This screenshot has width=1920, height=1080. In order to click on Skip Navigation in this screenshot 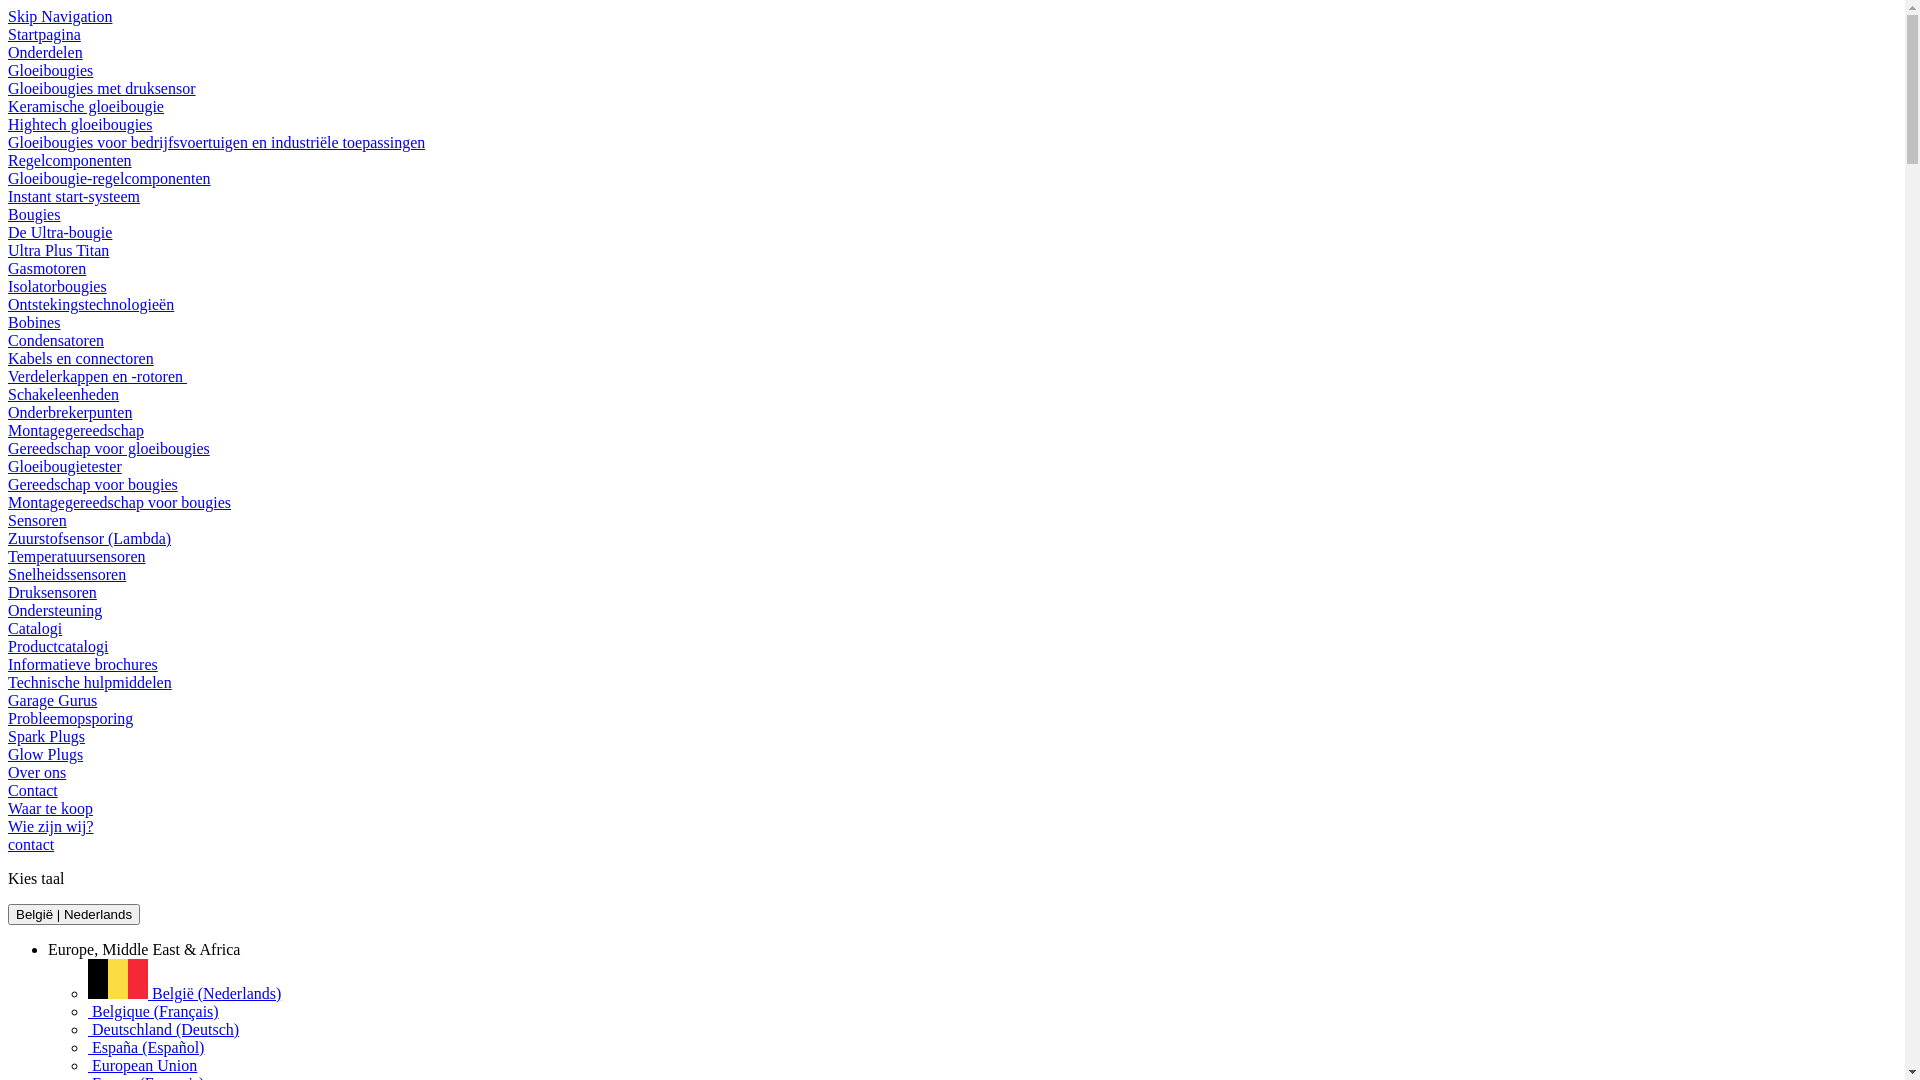, I will do `click(60, 16)`.